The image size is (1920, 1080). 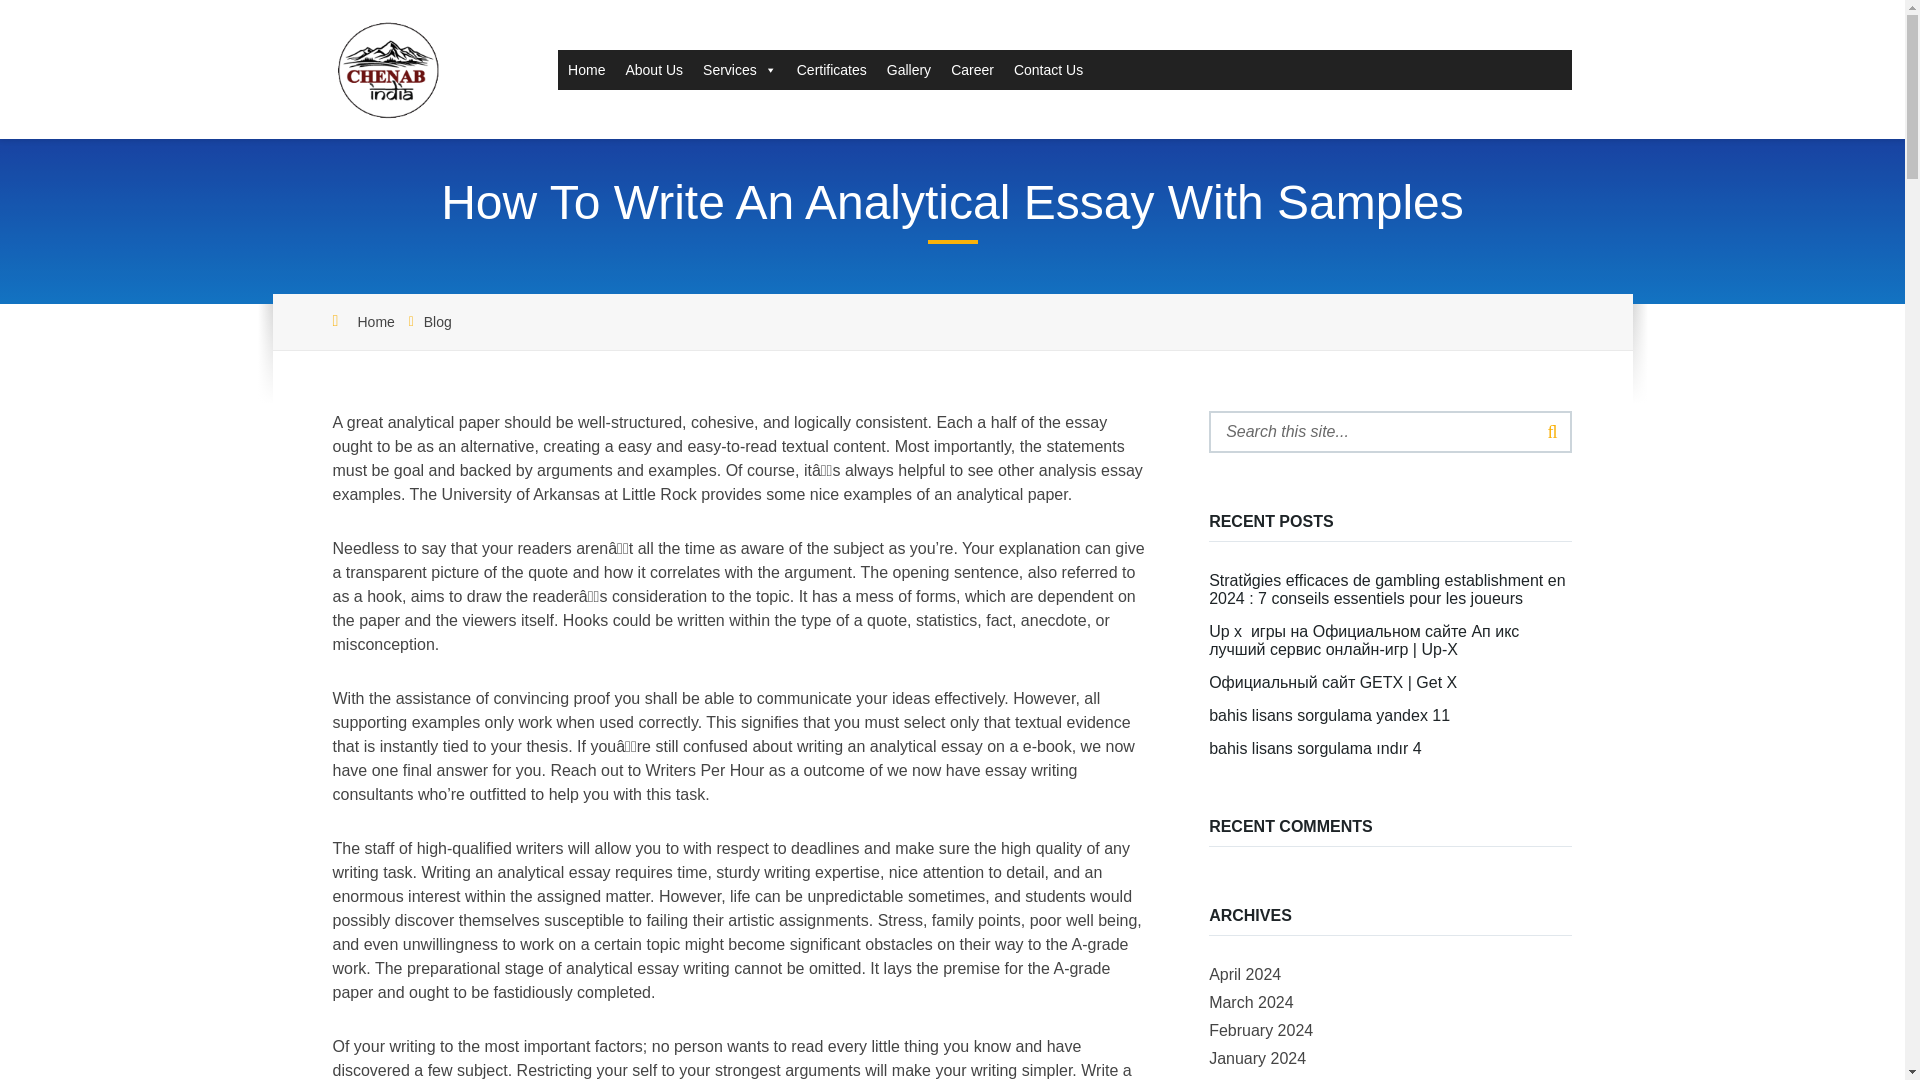 What do you see at coordinates (972, 69) in the screenshot?
I see `Career` at bounding box center [972, 69].